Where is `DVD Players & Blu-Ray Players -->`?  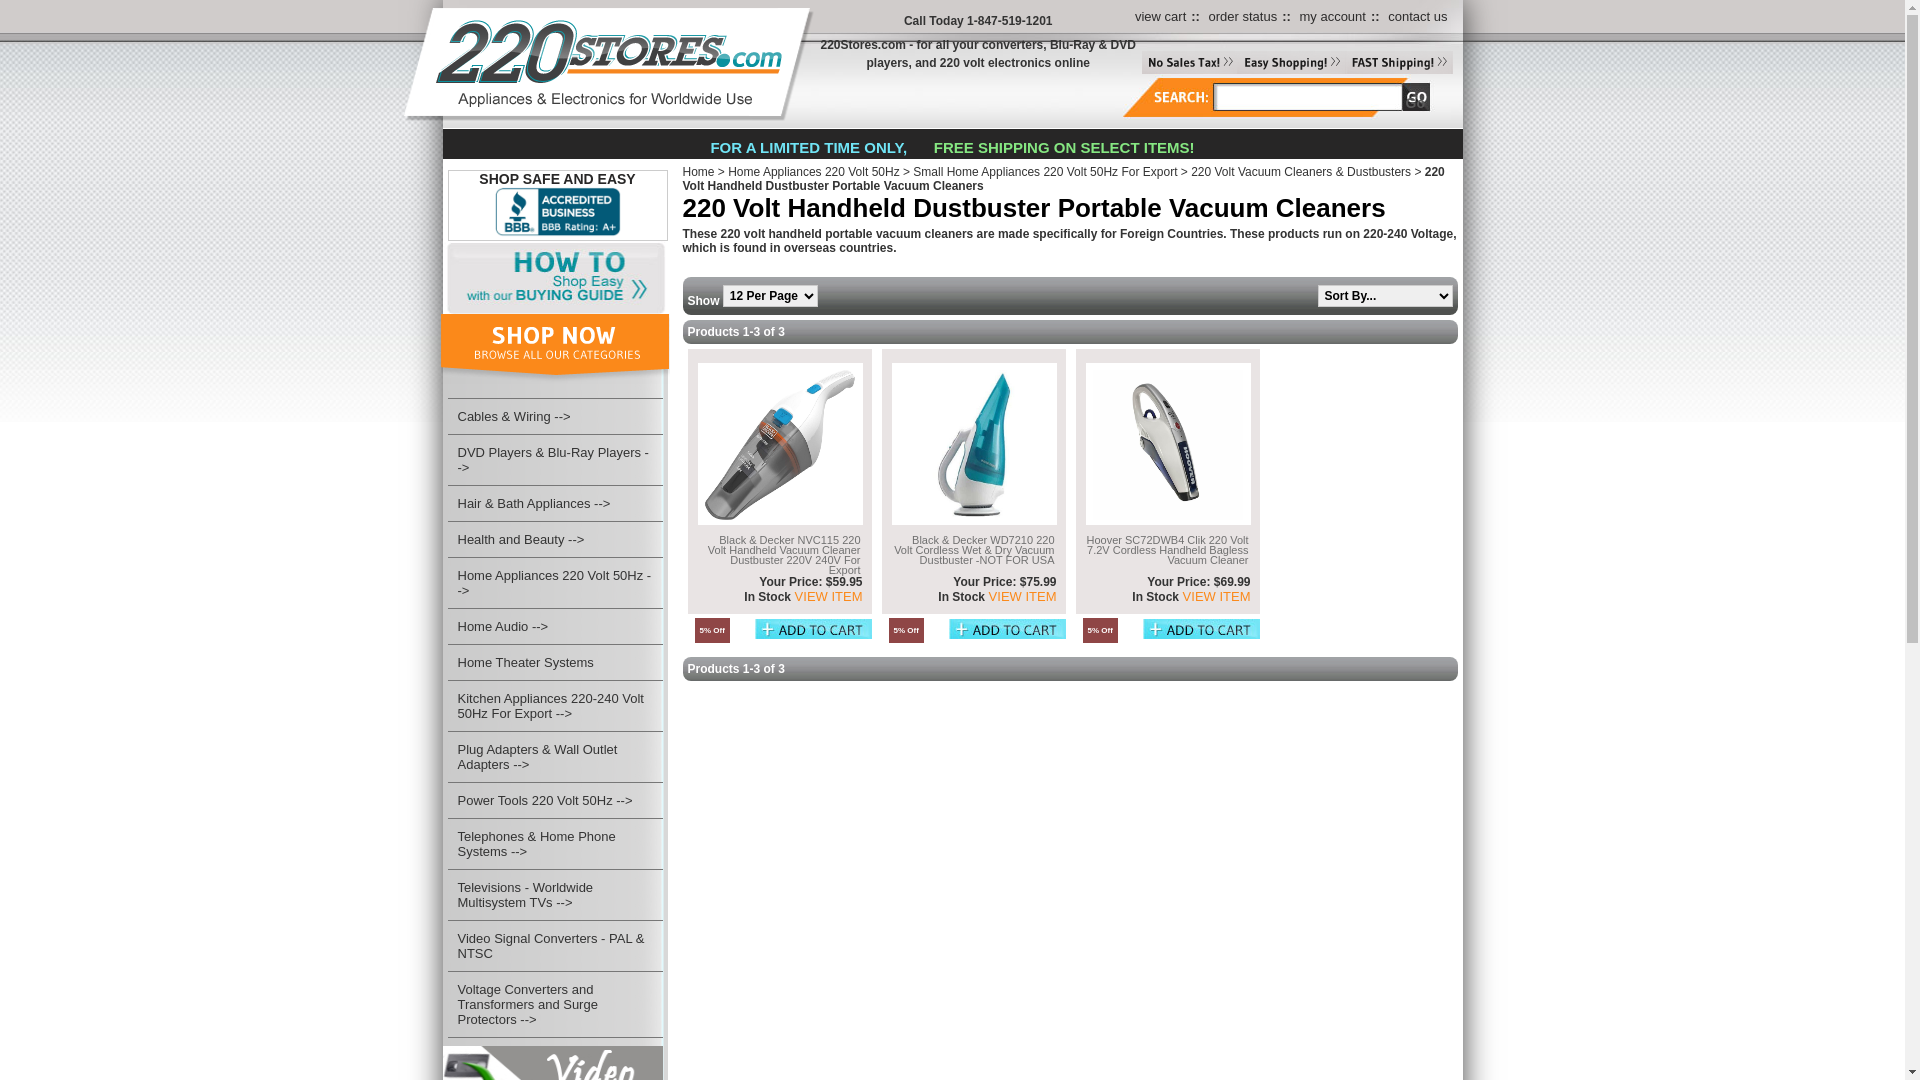 DVD Players & Blu-Ray Players --> is located at coordinates (554, 460).